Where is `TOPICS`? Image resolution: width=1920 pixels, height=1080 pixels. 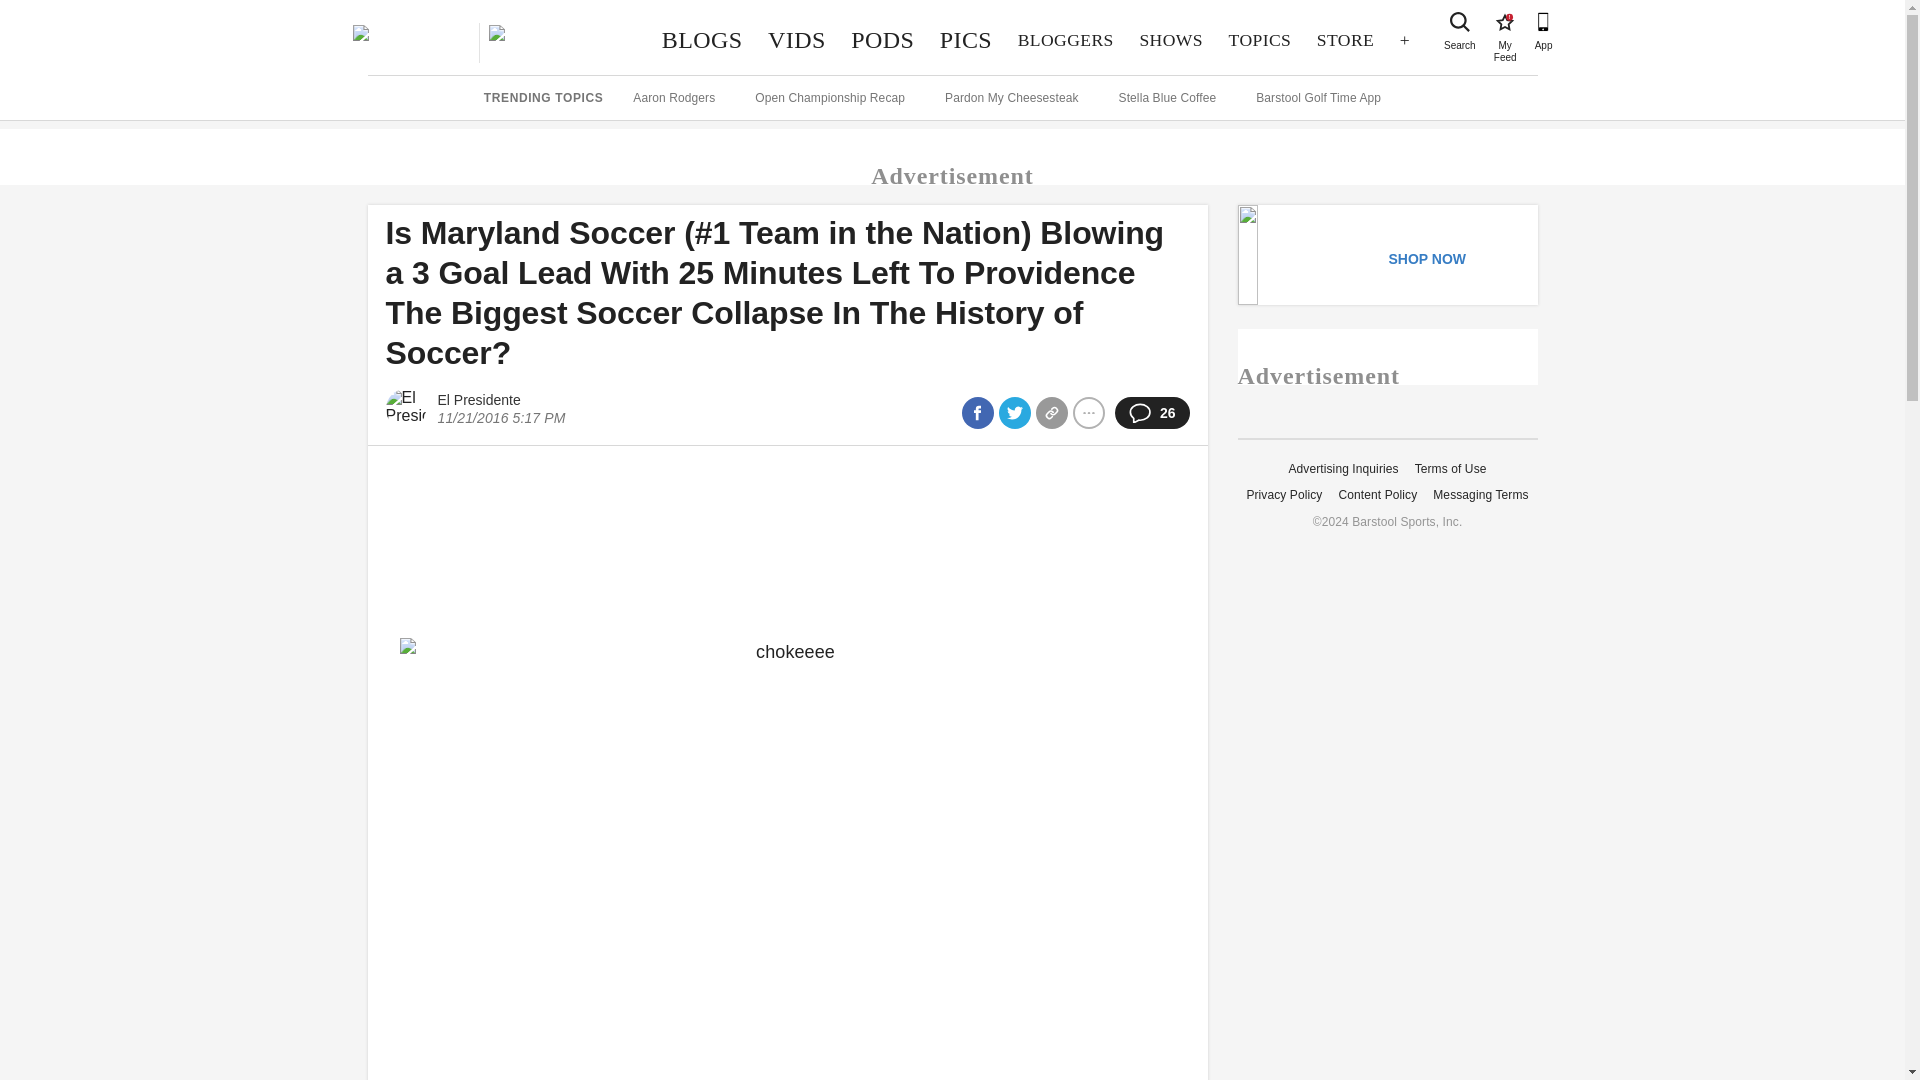 TOPICS is located at coordinates (1259, 40).